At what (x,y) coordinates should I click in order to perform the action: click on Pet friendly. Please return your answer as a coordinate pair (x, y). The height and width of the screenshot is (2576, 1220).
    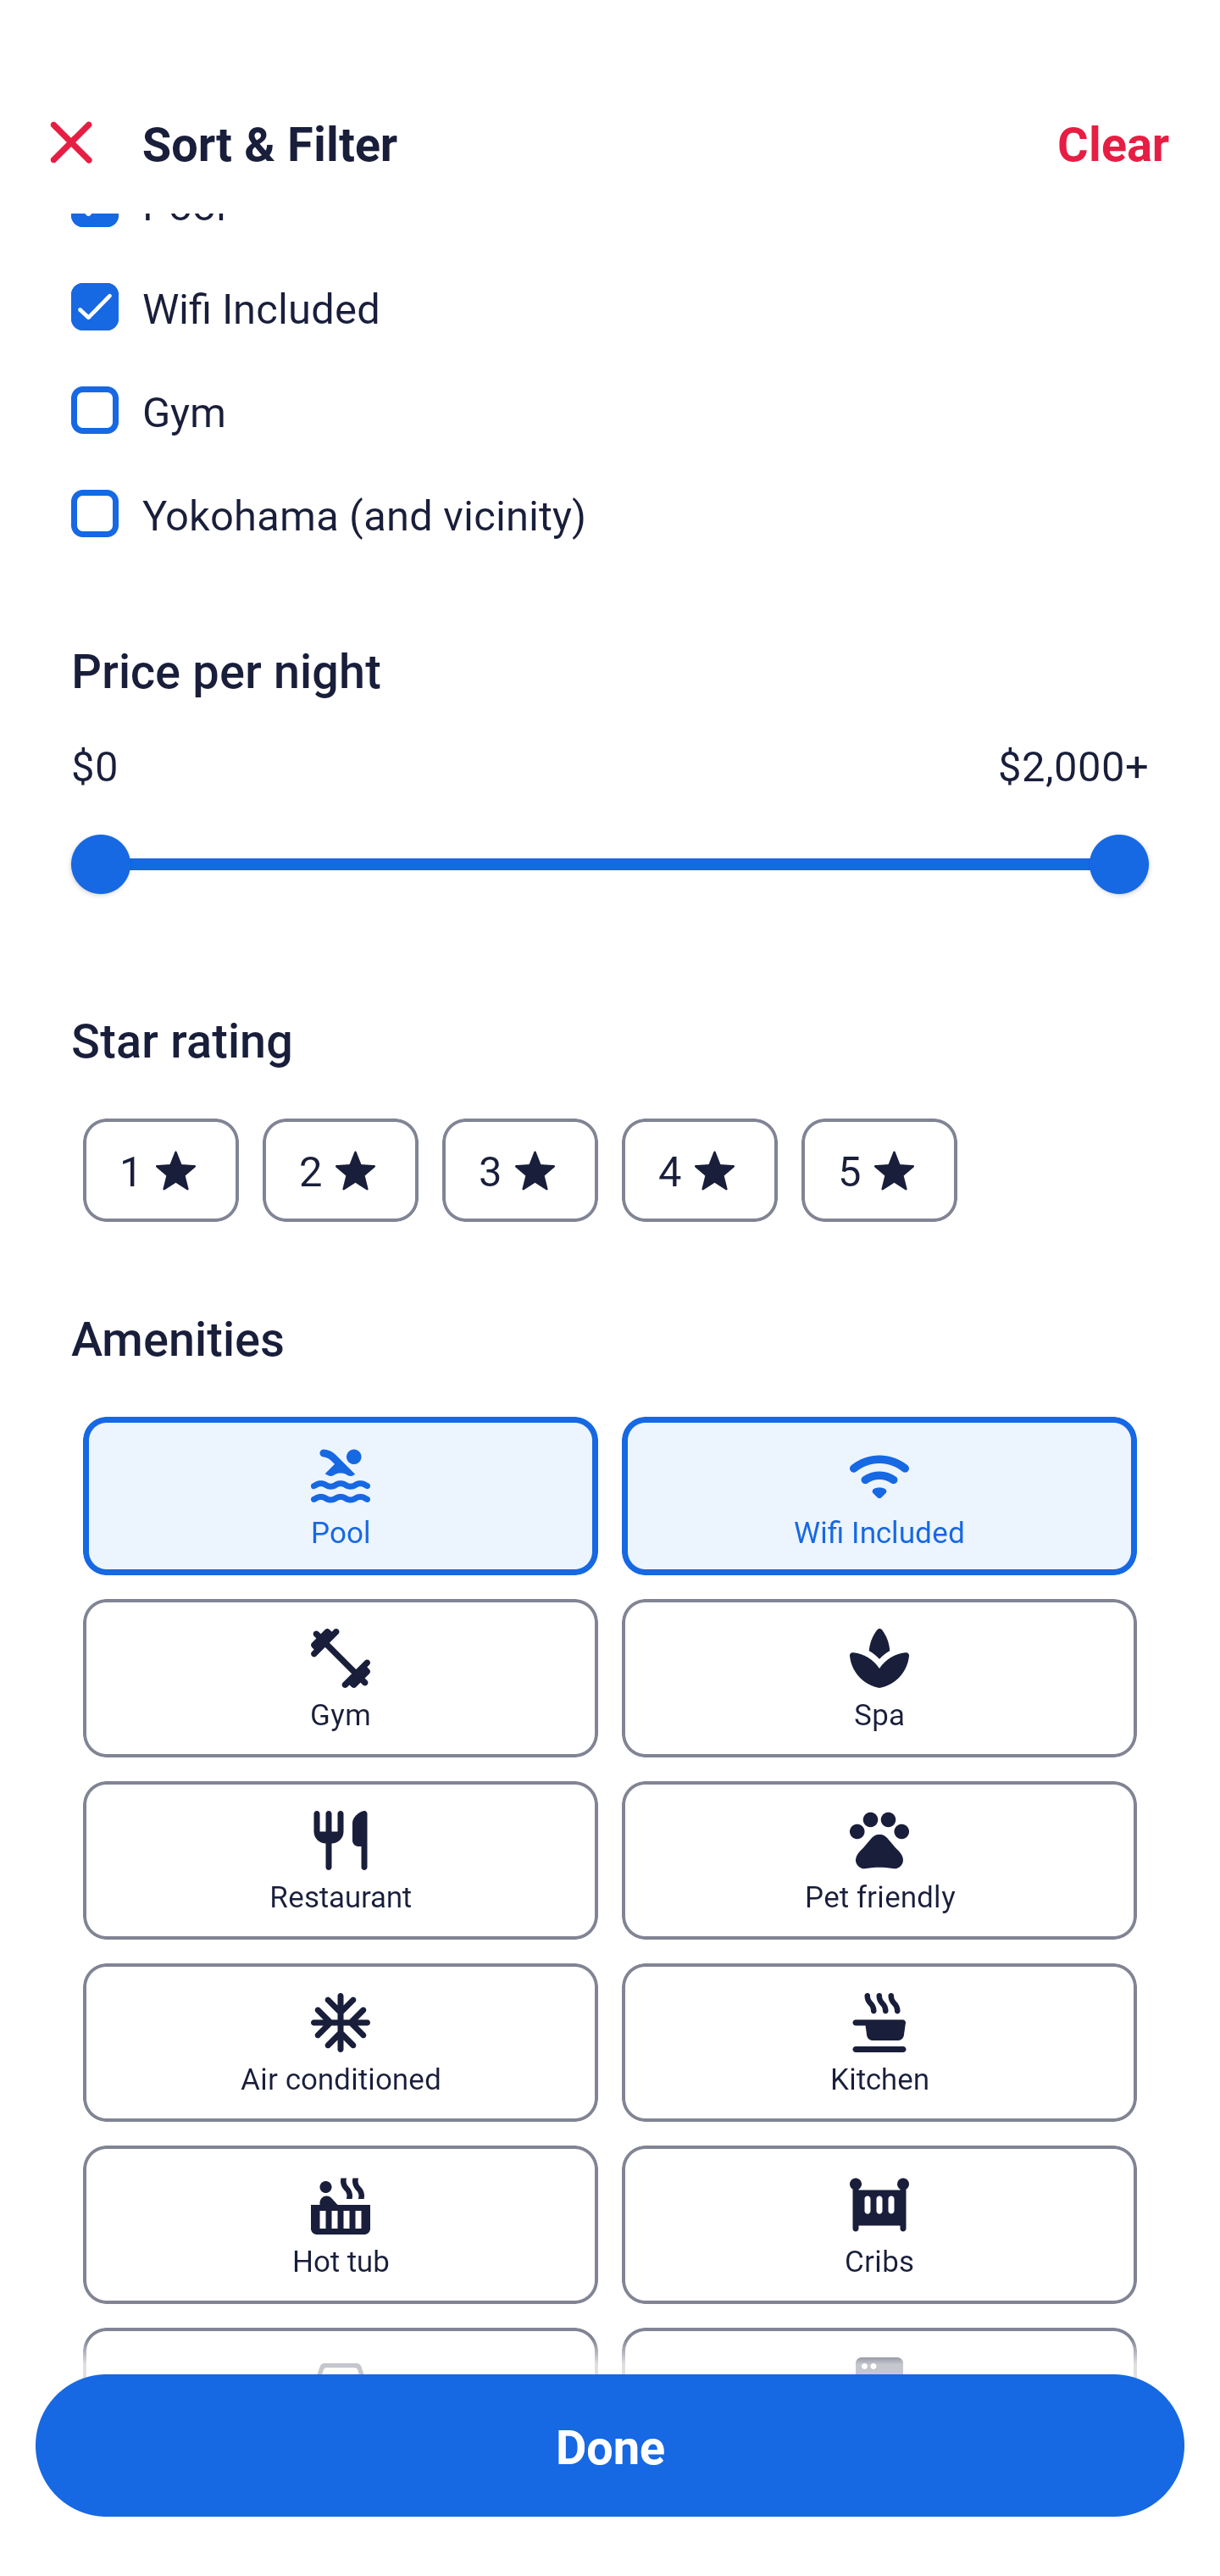
    Looking at the image, I should click on (879, 1859).